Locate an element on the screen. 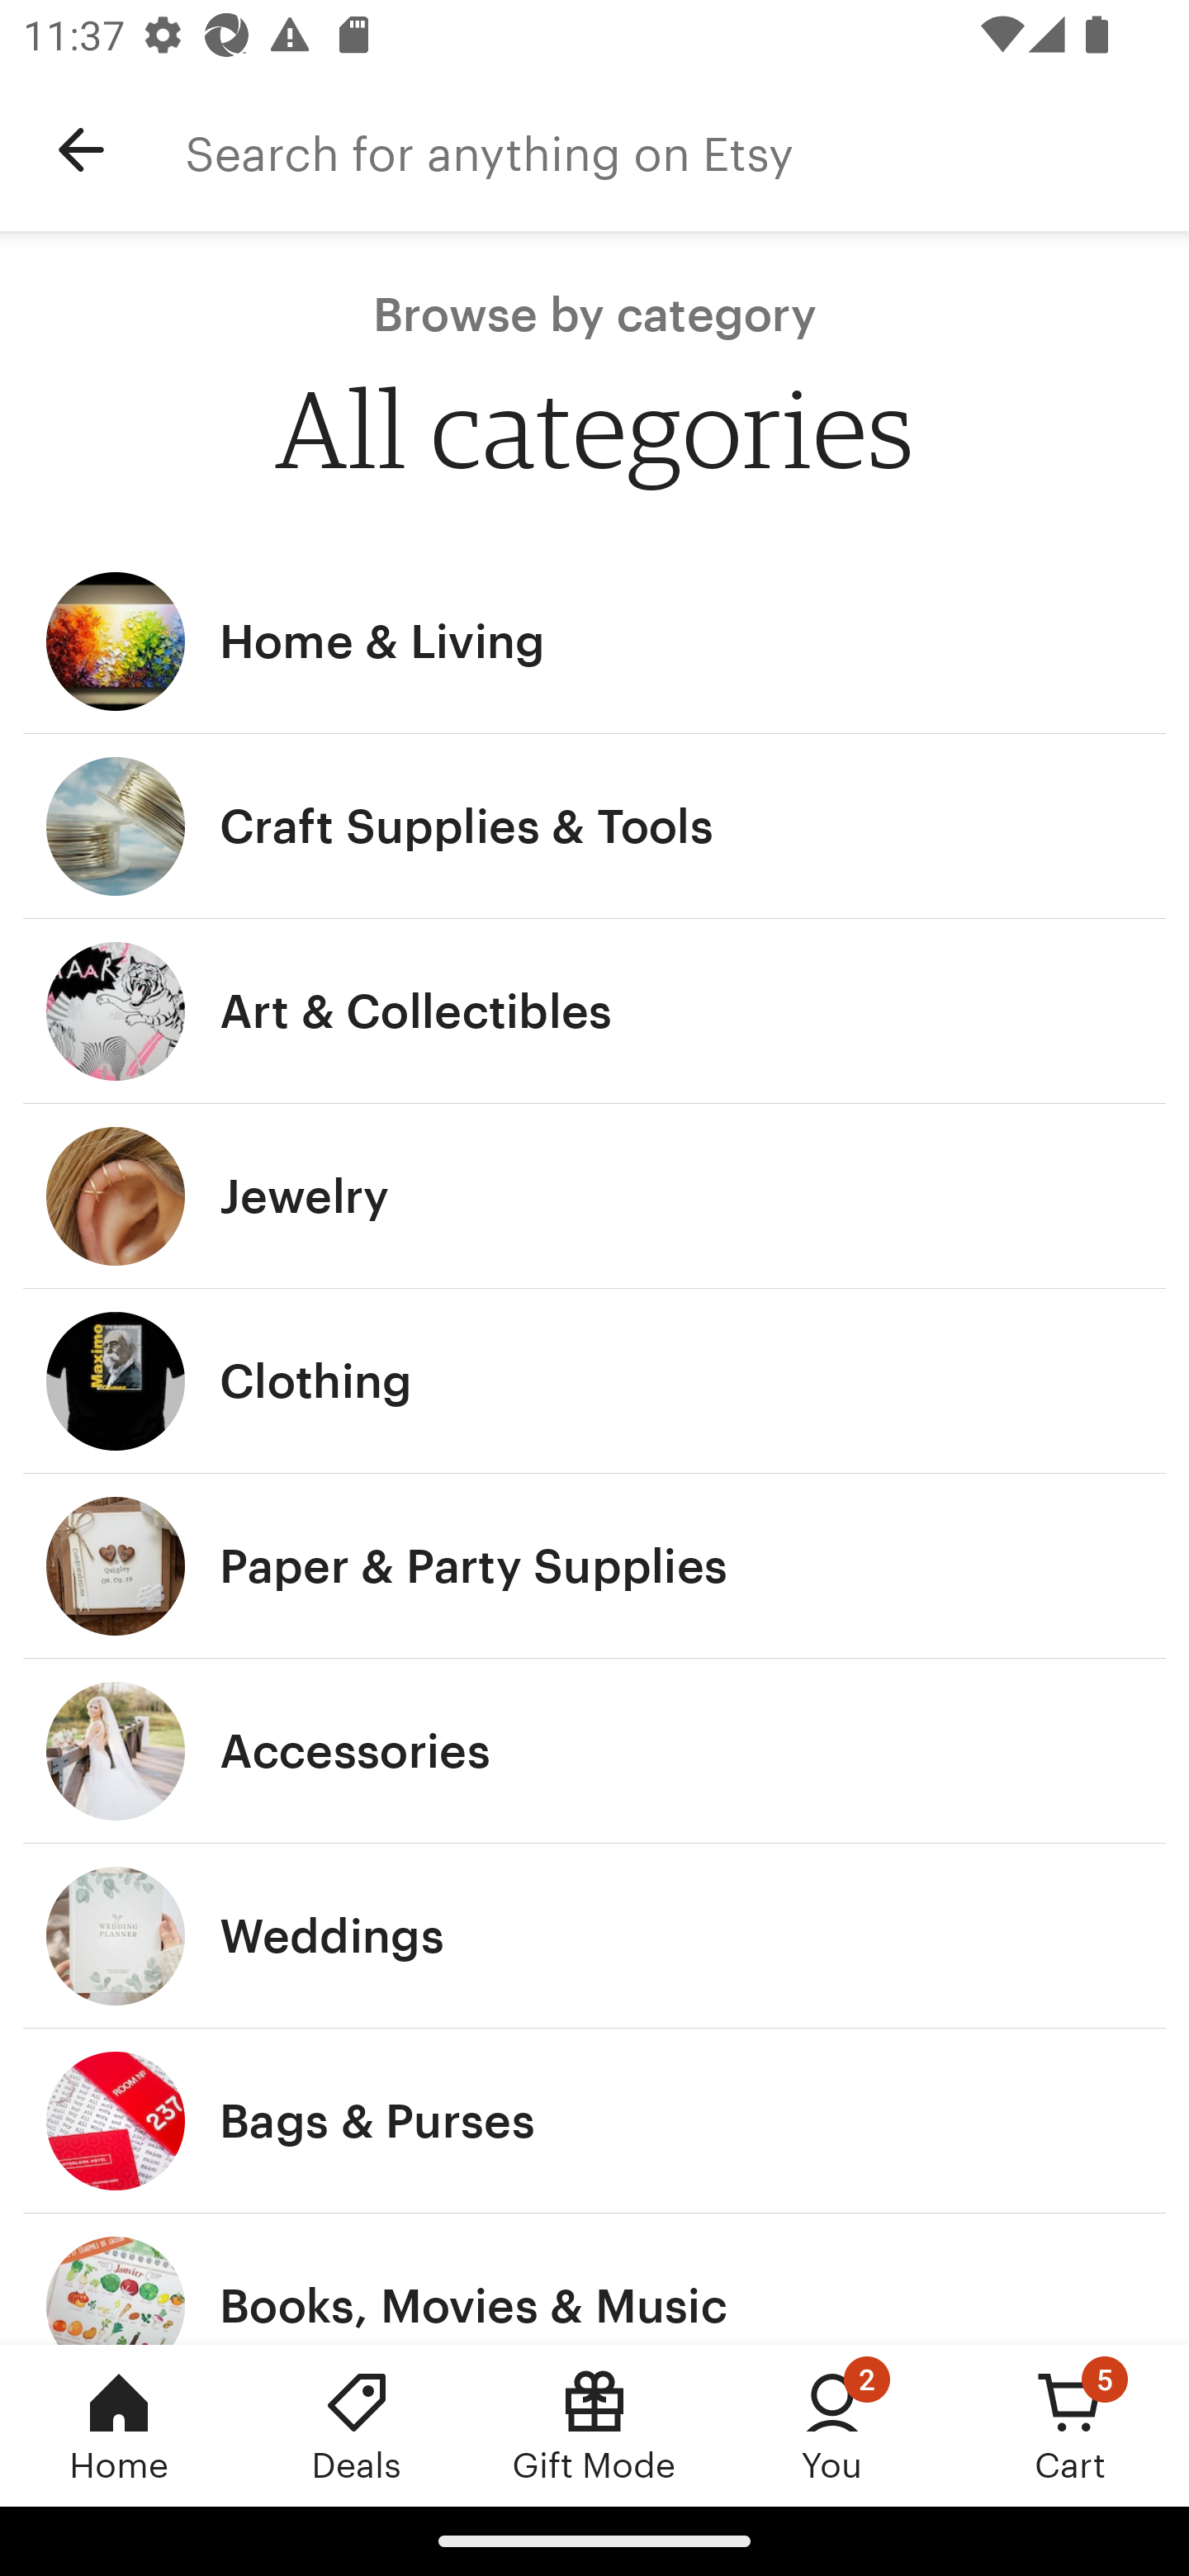 This screenshot has width=1189, height=2576. Search for anything on Etsy is located at coordinates (687, 150).